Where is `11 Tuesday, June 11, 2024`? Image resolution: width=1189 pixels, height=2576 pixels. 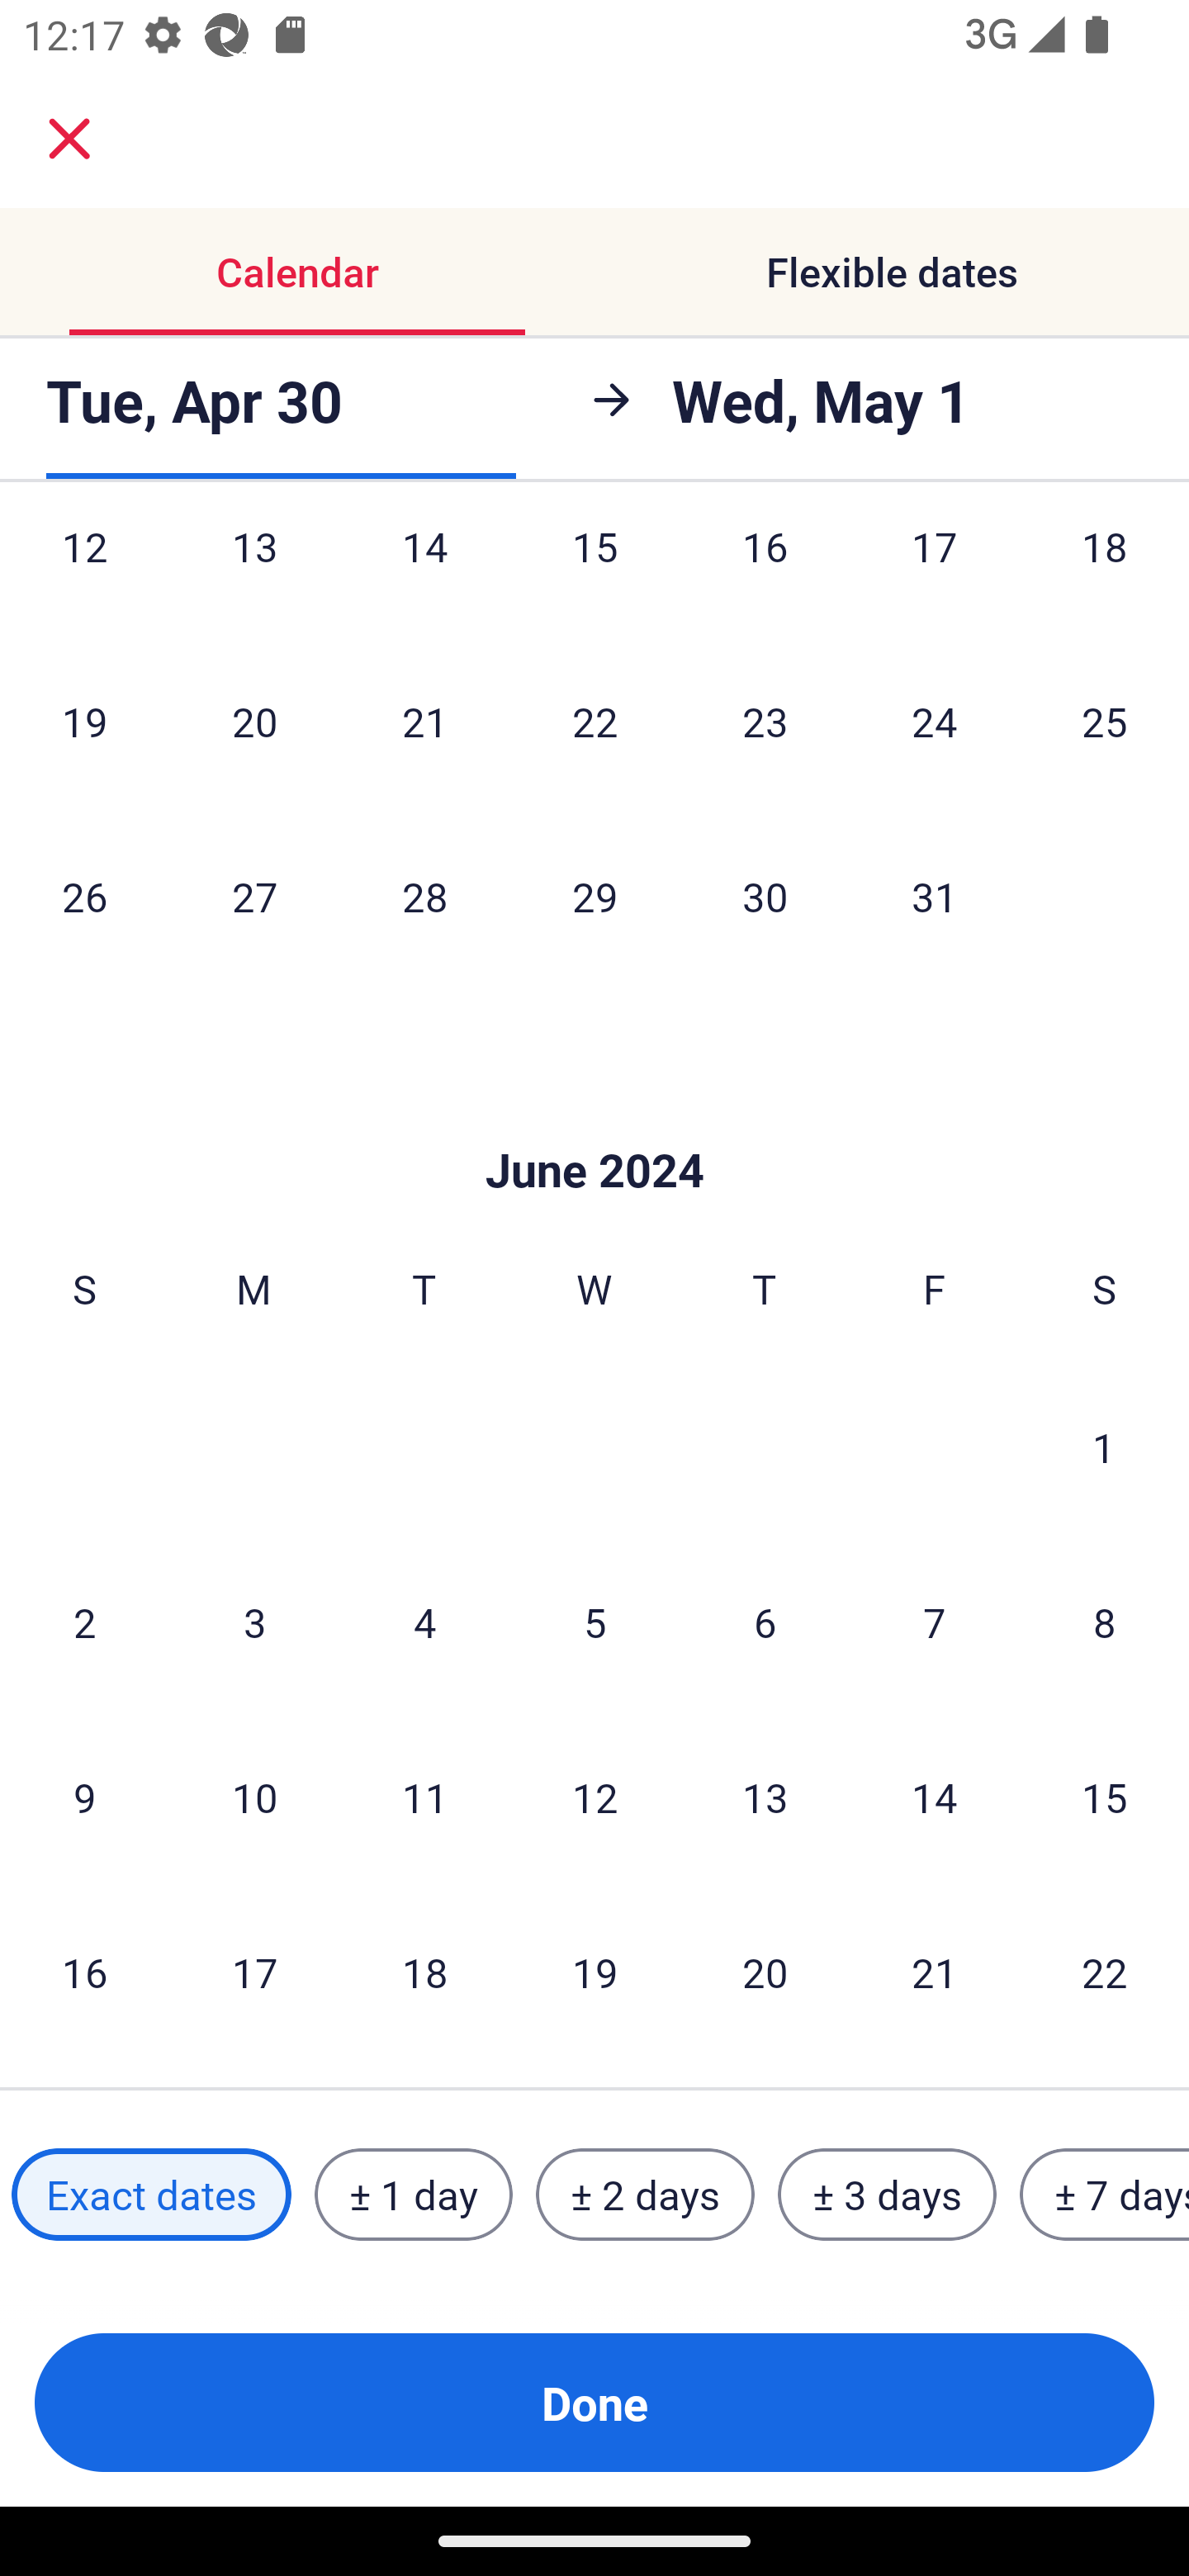 11 Tuesday, June 11, 2024 is located at coordinates (424, 1797).